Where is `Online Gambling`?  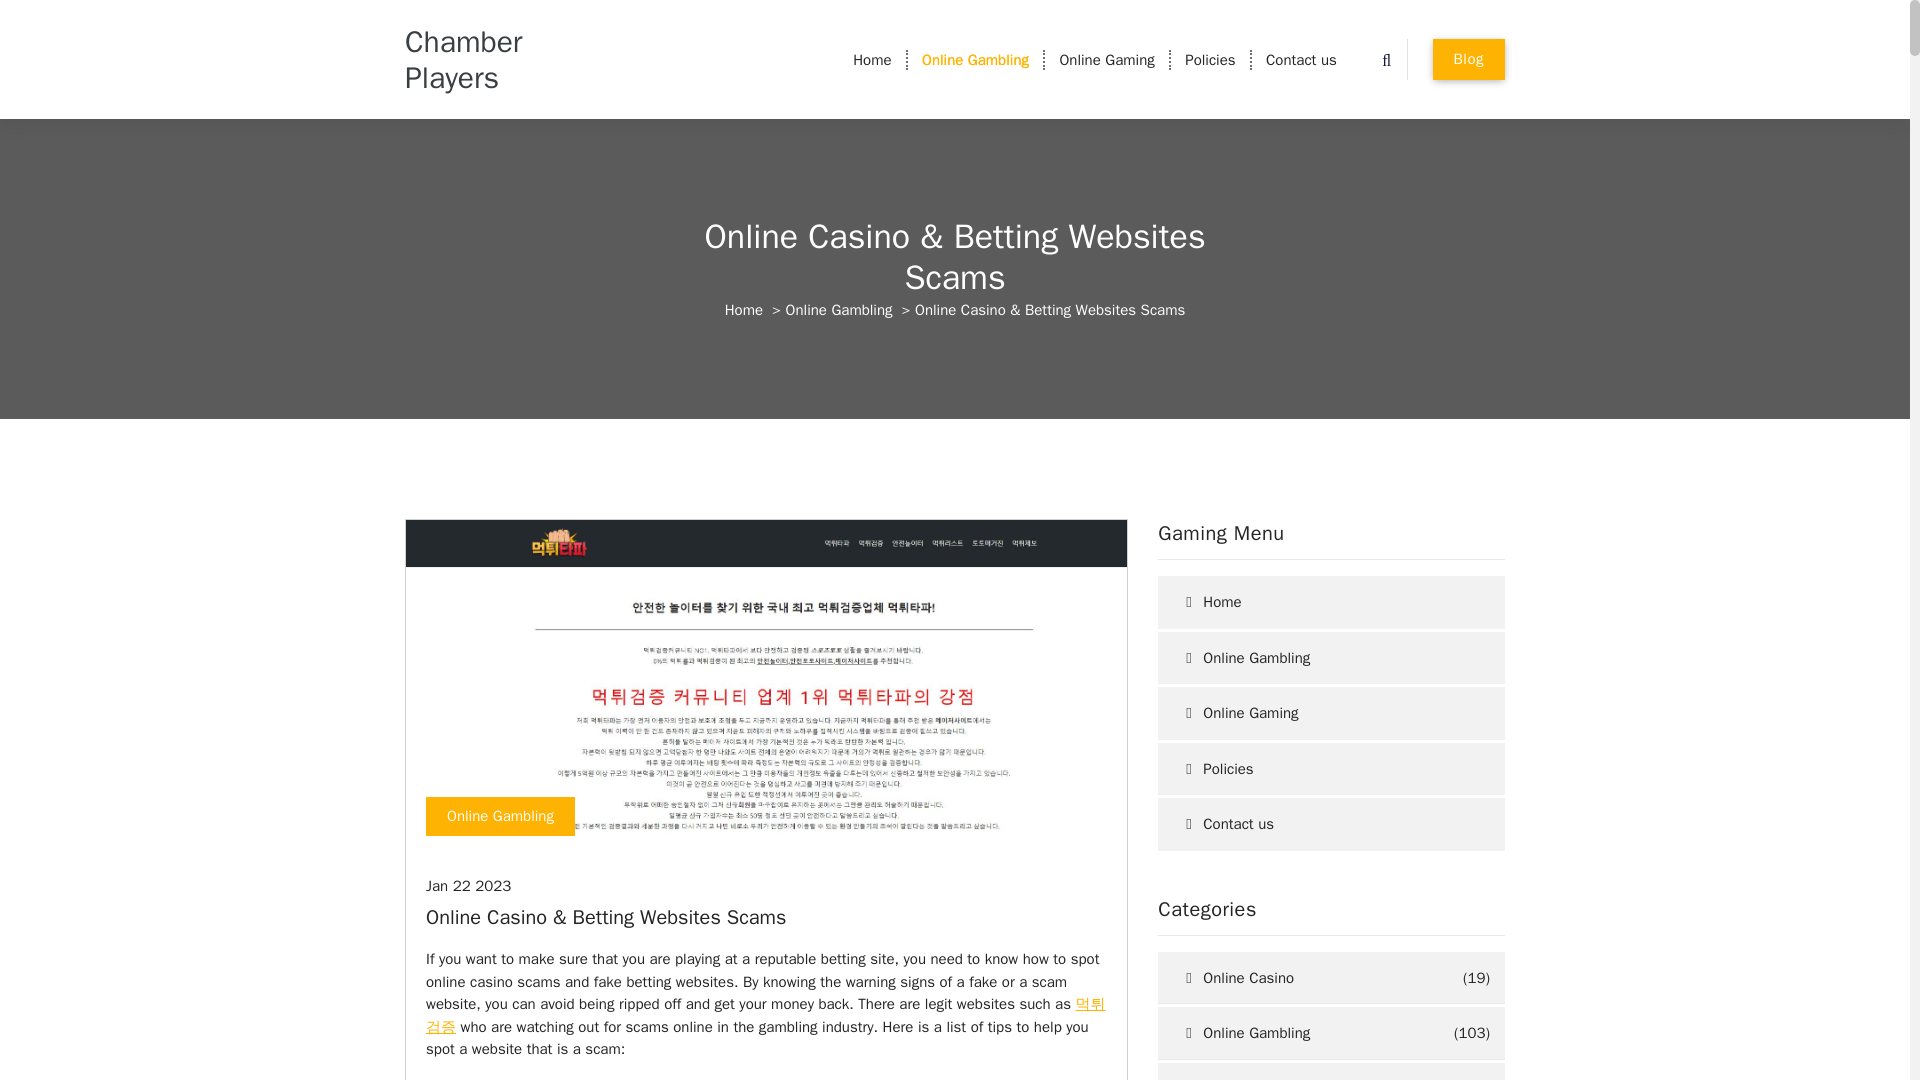 Online Gambling is located at coordinates (975, 60).